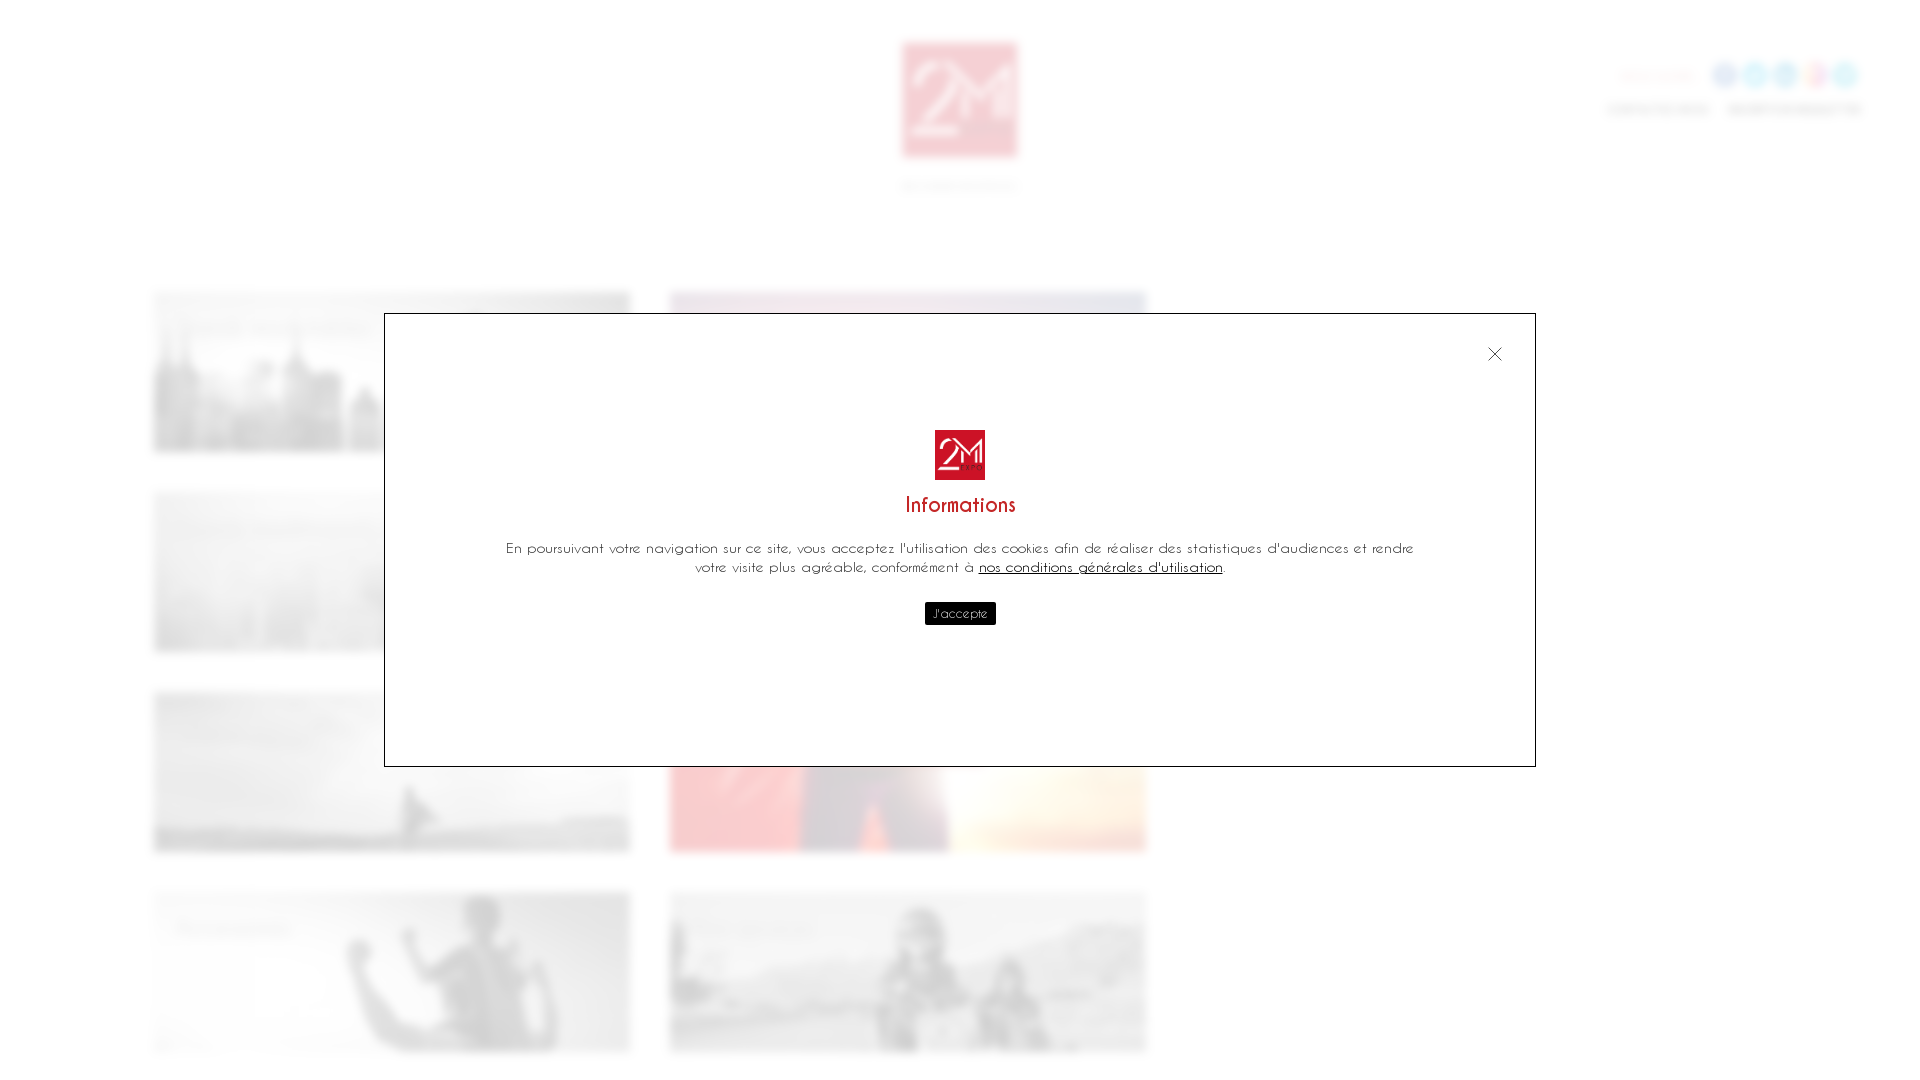  What do you see at coordinates (1658, 110) in the screenshot?
I see `CONTACTEZ-NOUS` at bounding box center [1658, 110].